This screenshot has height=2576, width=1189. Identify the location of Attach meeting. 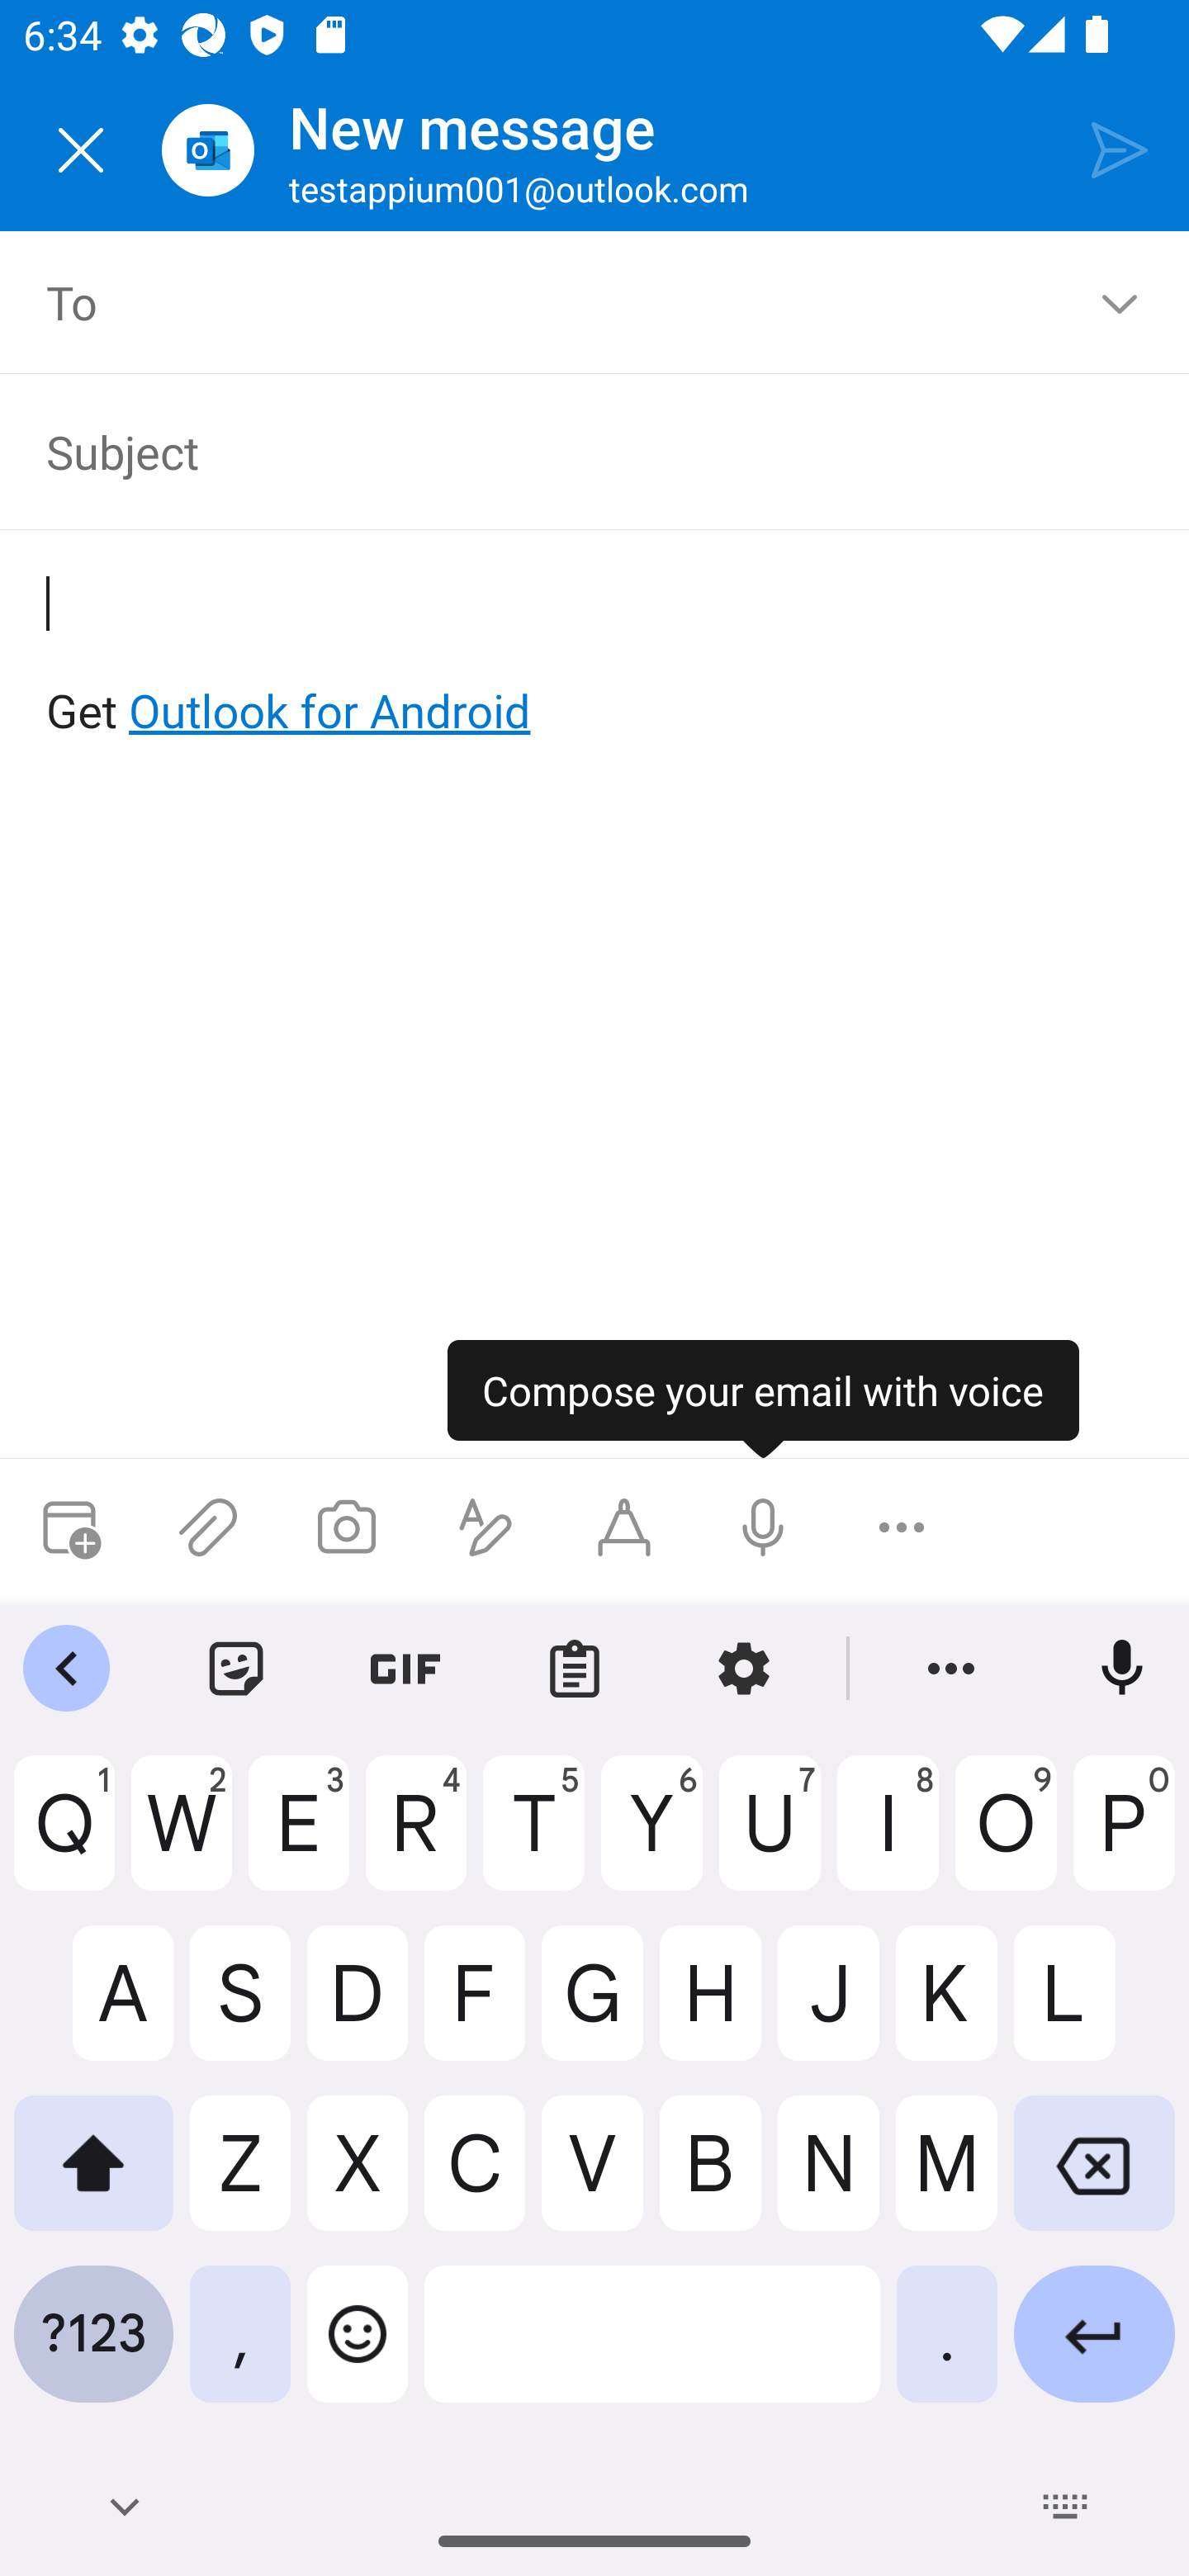
(69, 1527).